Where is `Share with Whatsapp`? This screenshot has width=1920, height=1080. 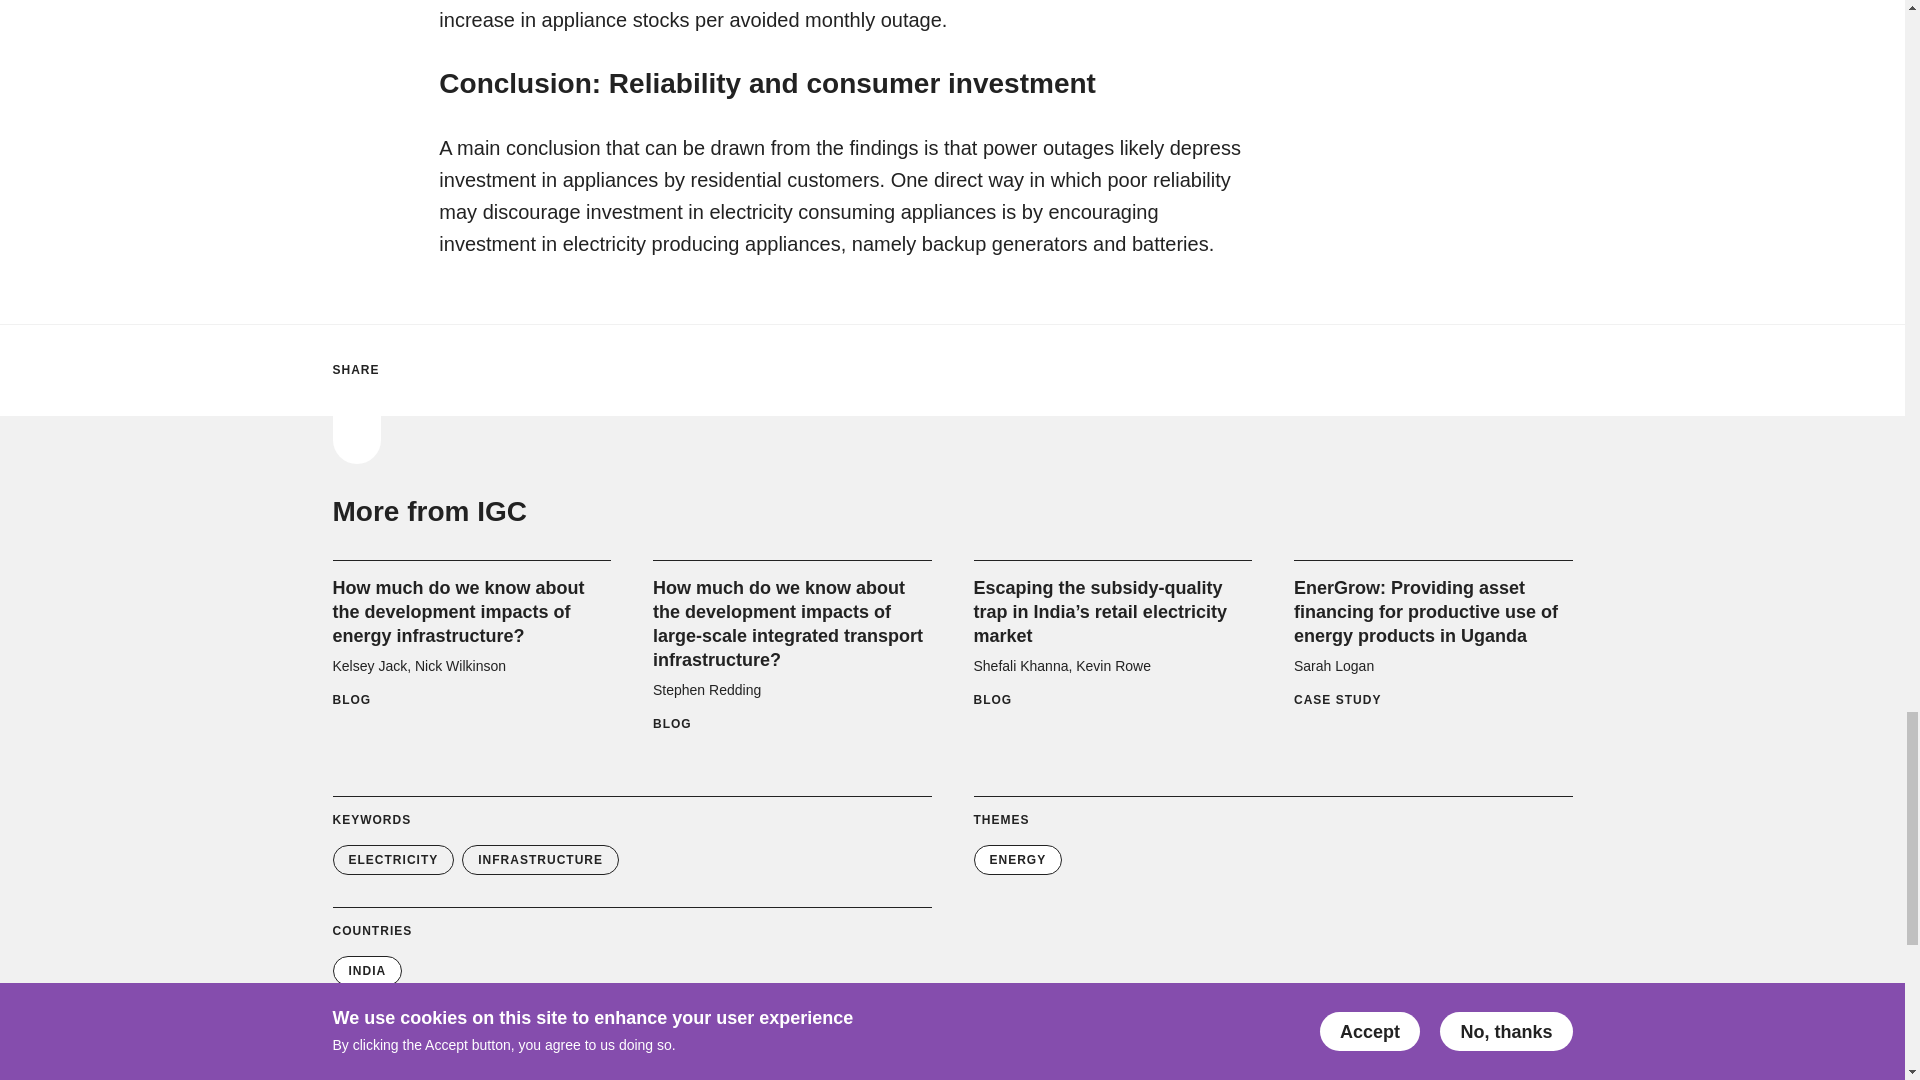 Share with Whatsapp is located at coordinates (528, 370).